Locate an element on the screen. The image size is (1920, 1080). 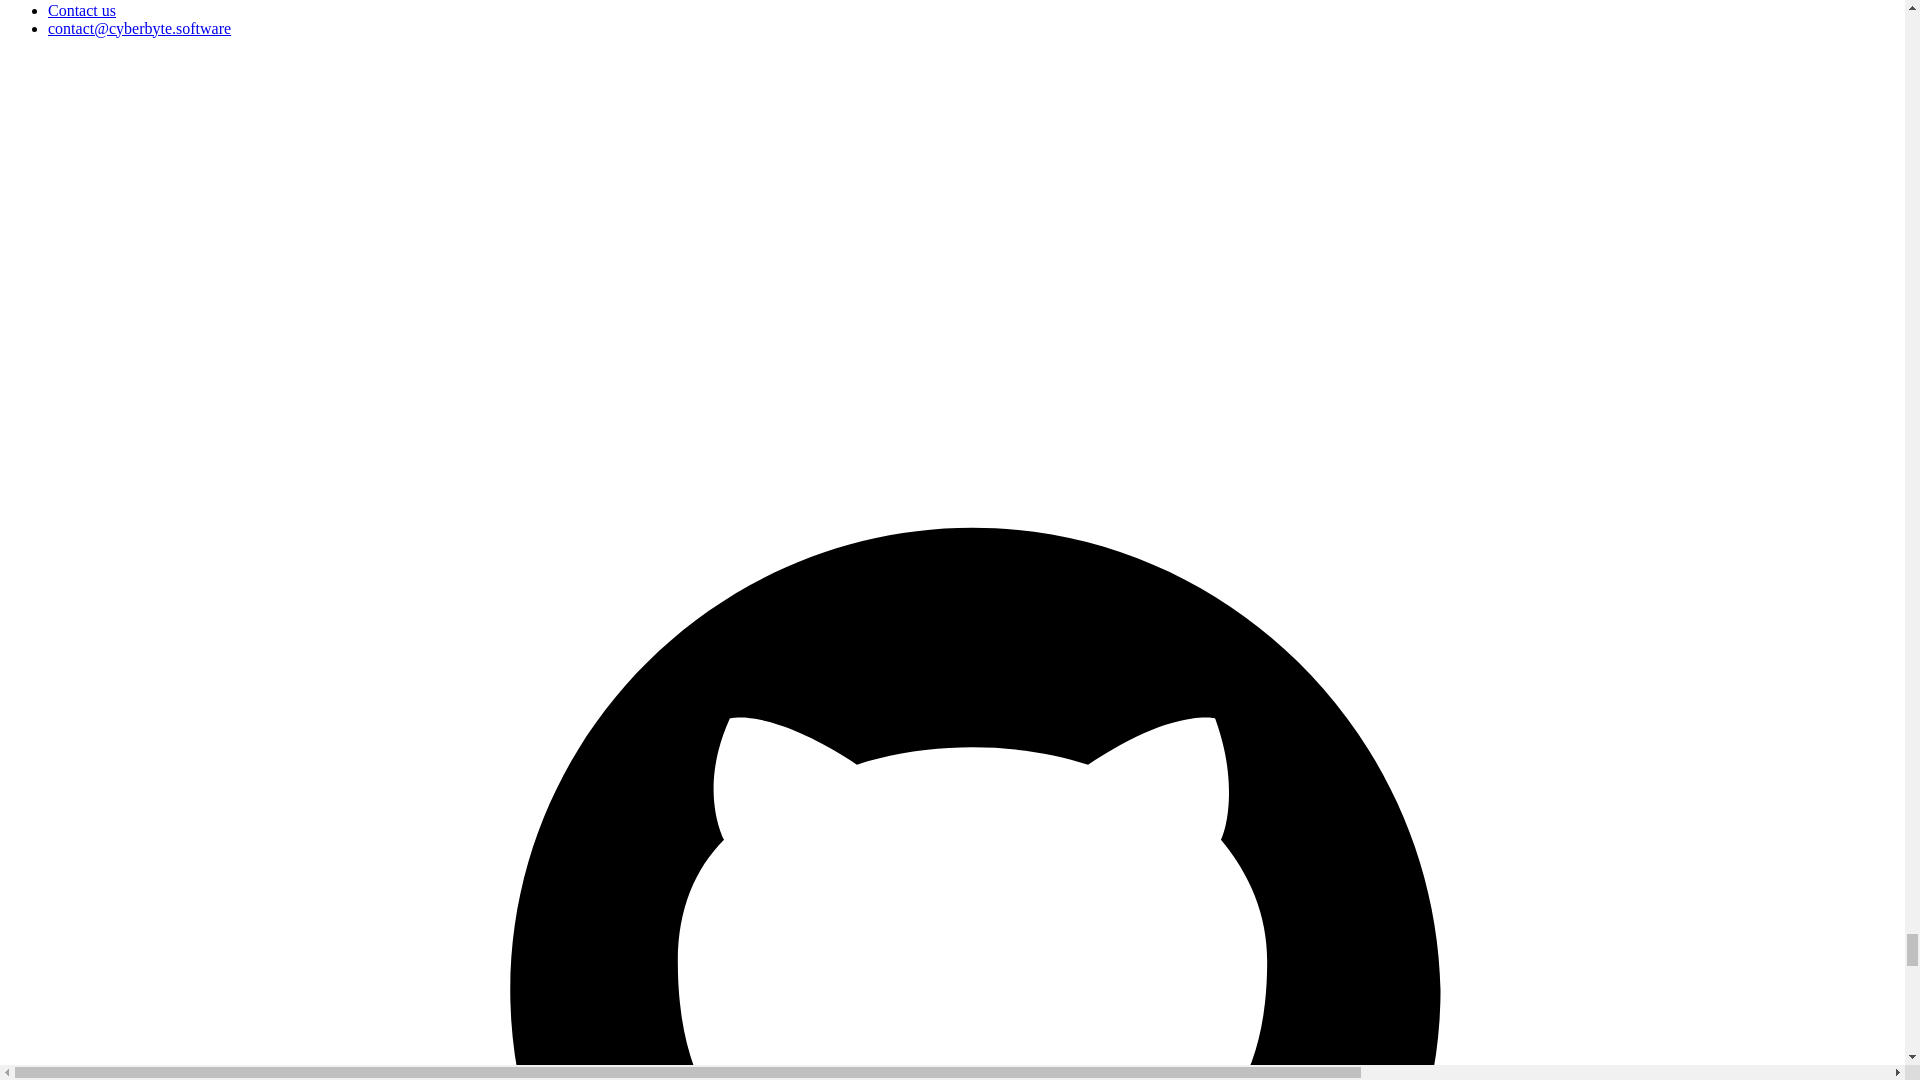
Contact us is located at coordinates (82, 10).